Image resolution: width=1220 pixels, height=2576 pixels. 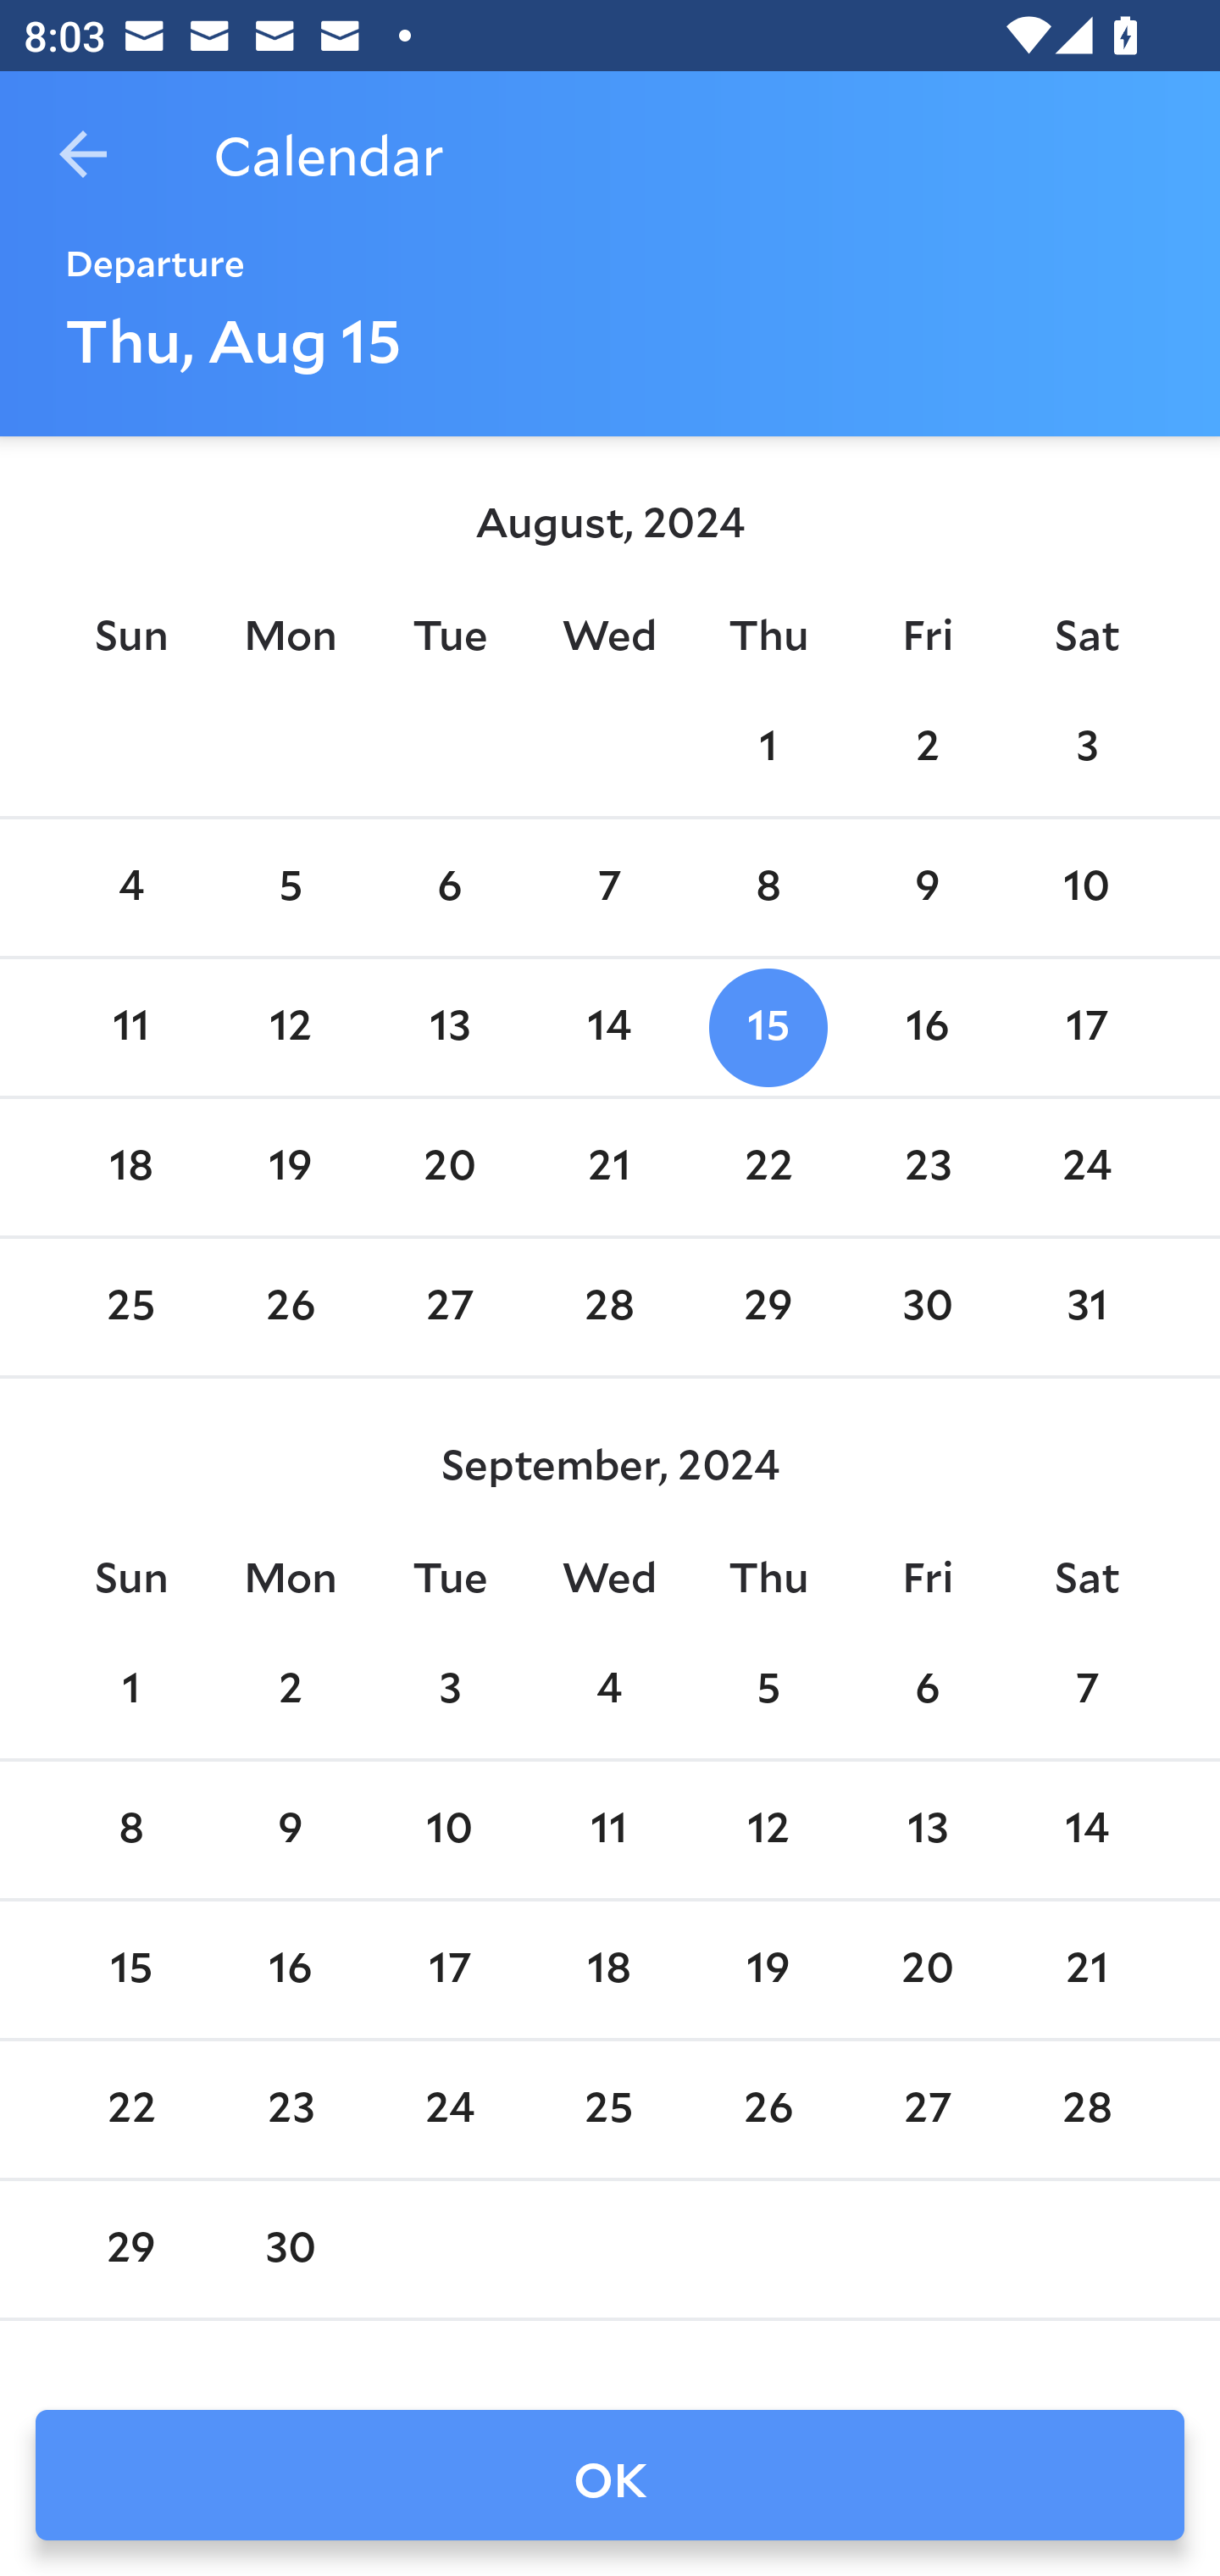 What do you see at coordinates (291, 2109) in the screenshot?
I see `23` at bounding box center [291, 2109].